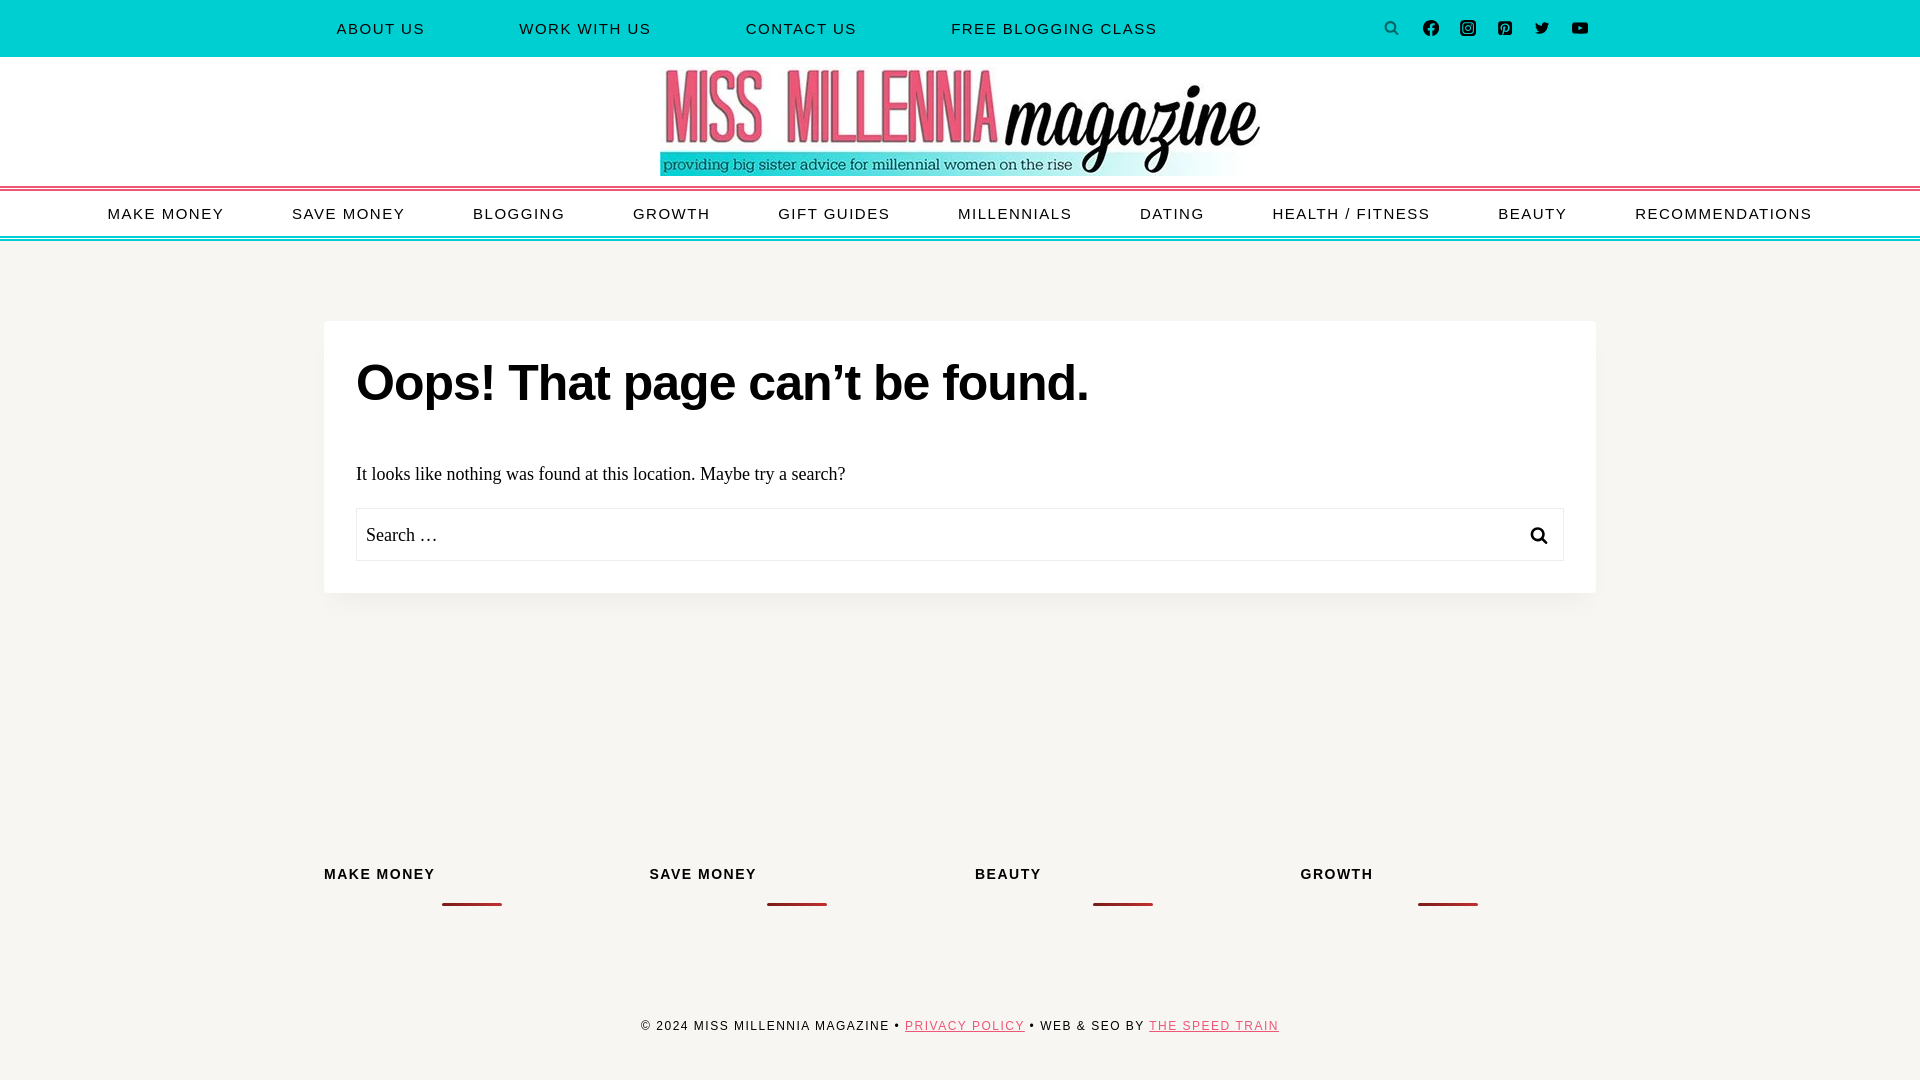 The width and height of the screenshot is (1920, 1080). I want to click on FREE BLOGGING CLASS, so click(1054, 28).